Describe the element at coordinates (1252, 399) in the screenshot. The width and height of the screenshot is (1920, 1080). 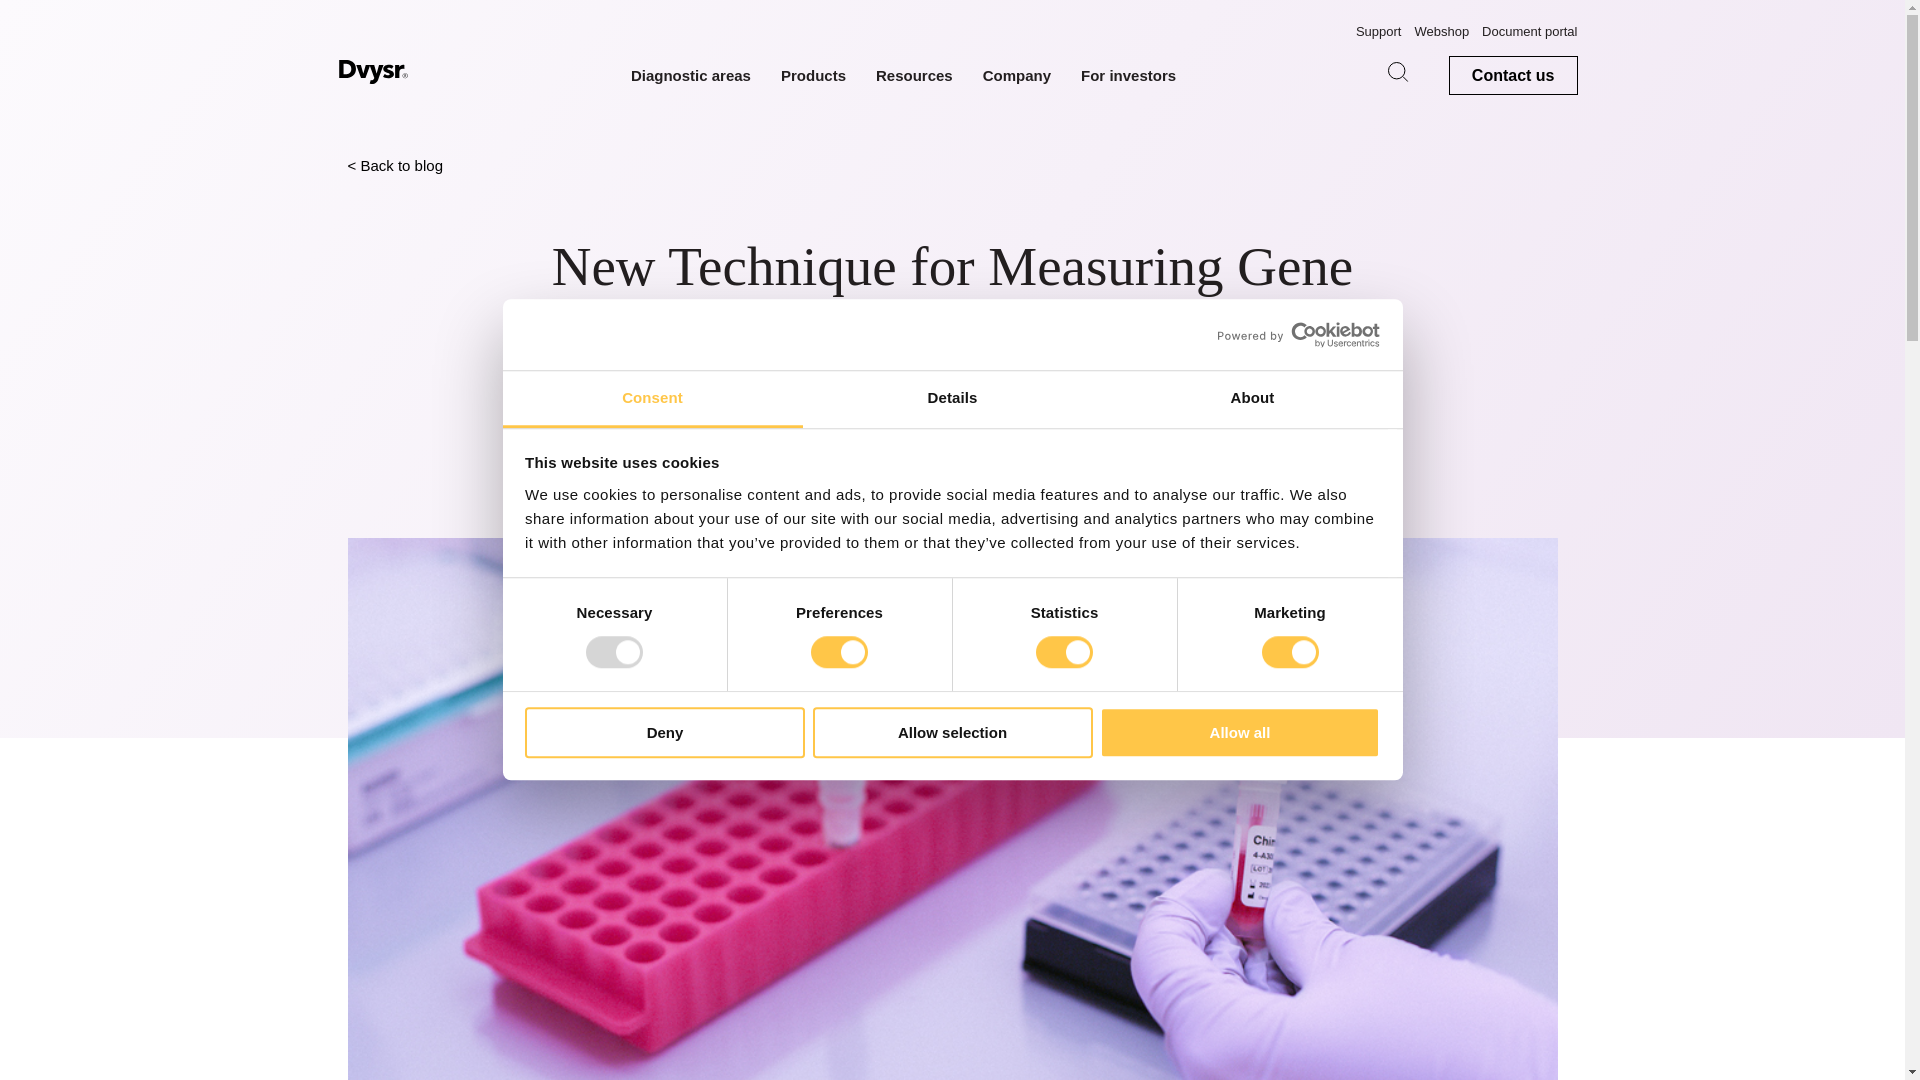
I see `About` at that location.